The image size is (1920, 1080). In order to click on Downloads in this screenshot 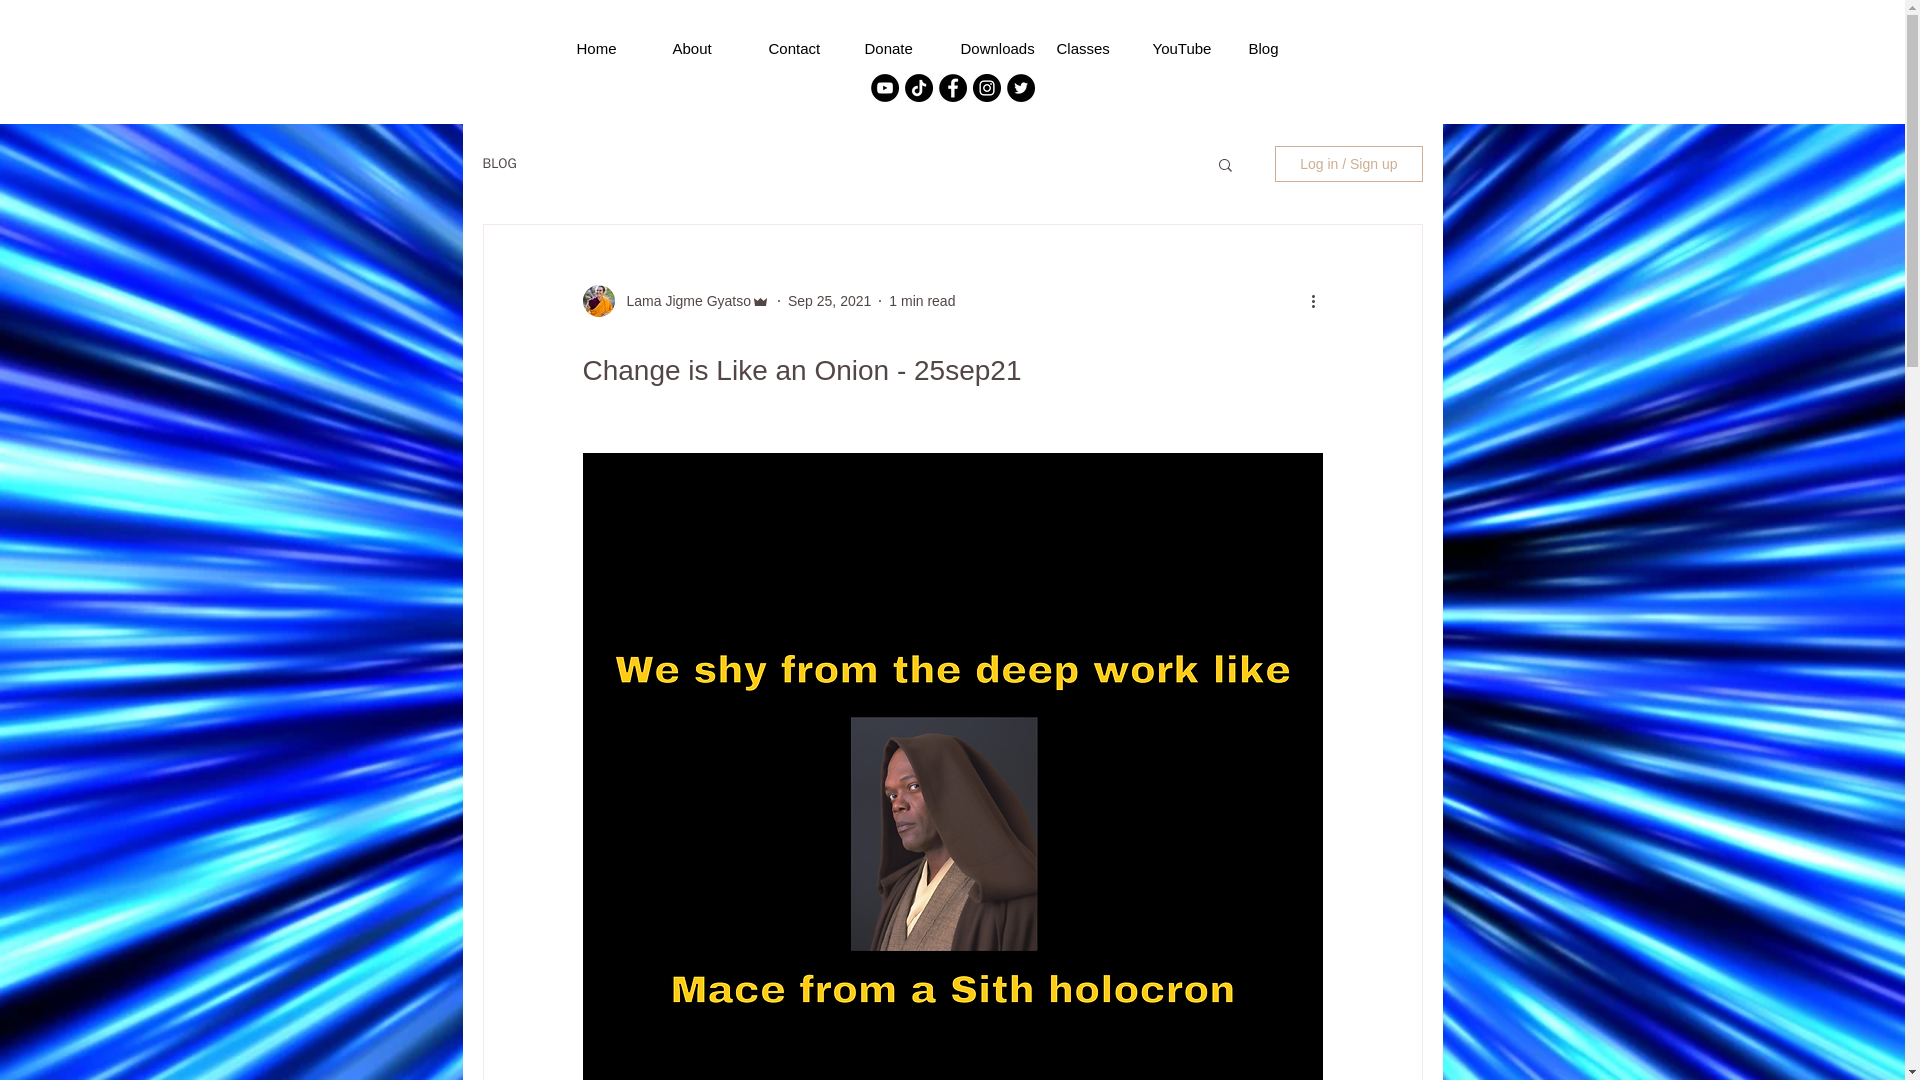, I will do `click(998, 48)`.